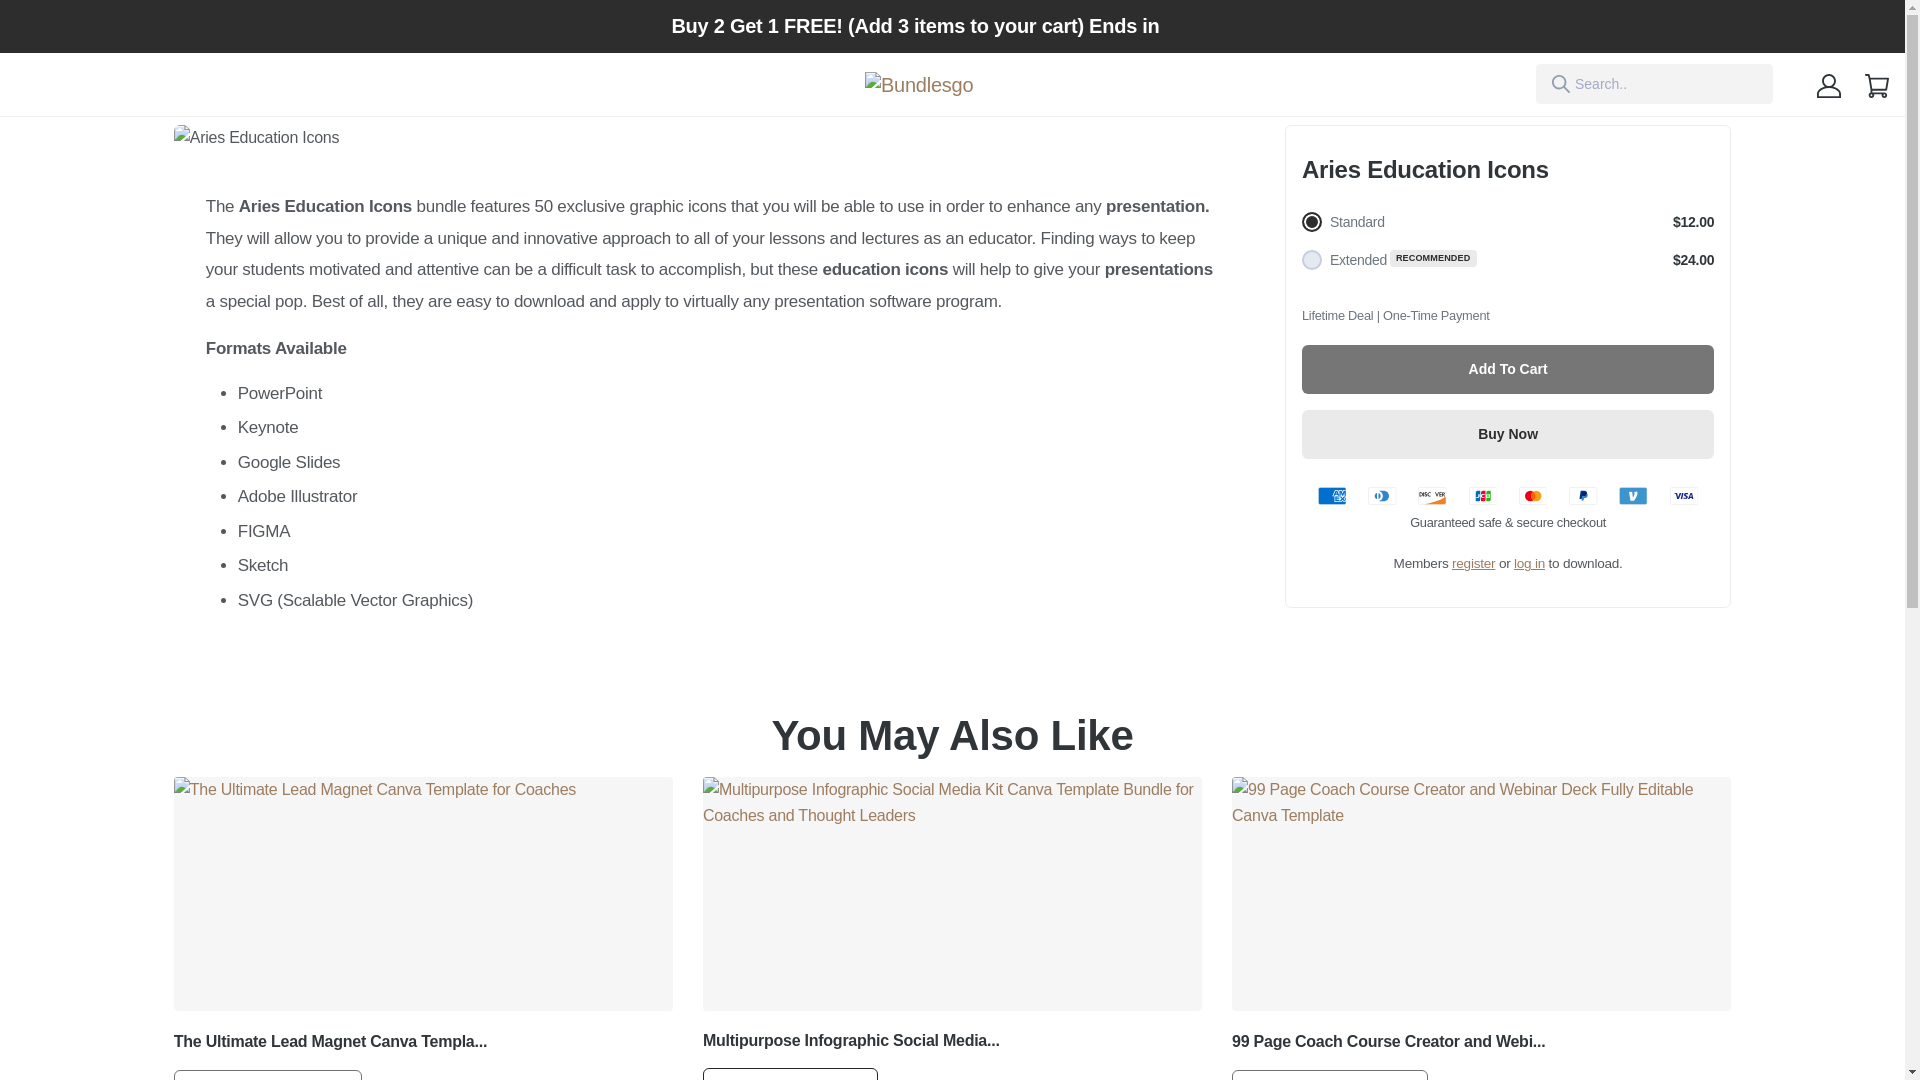 This screenshot has height=1080, width=1920. Describe the element at coordinates (1532, 496) in the screenshot. I see `Mastercard` at that location.